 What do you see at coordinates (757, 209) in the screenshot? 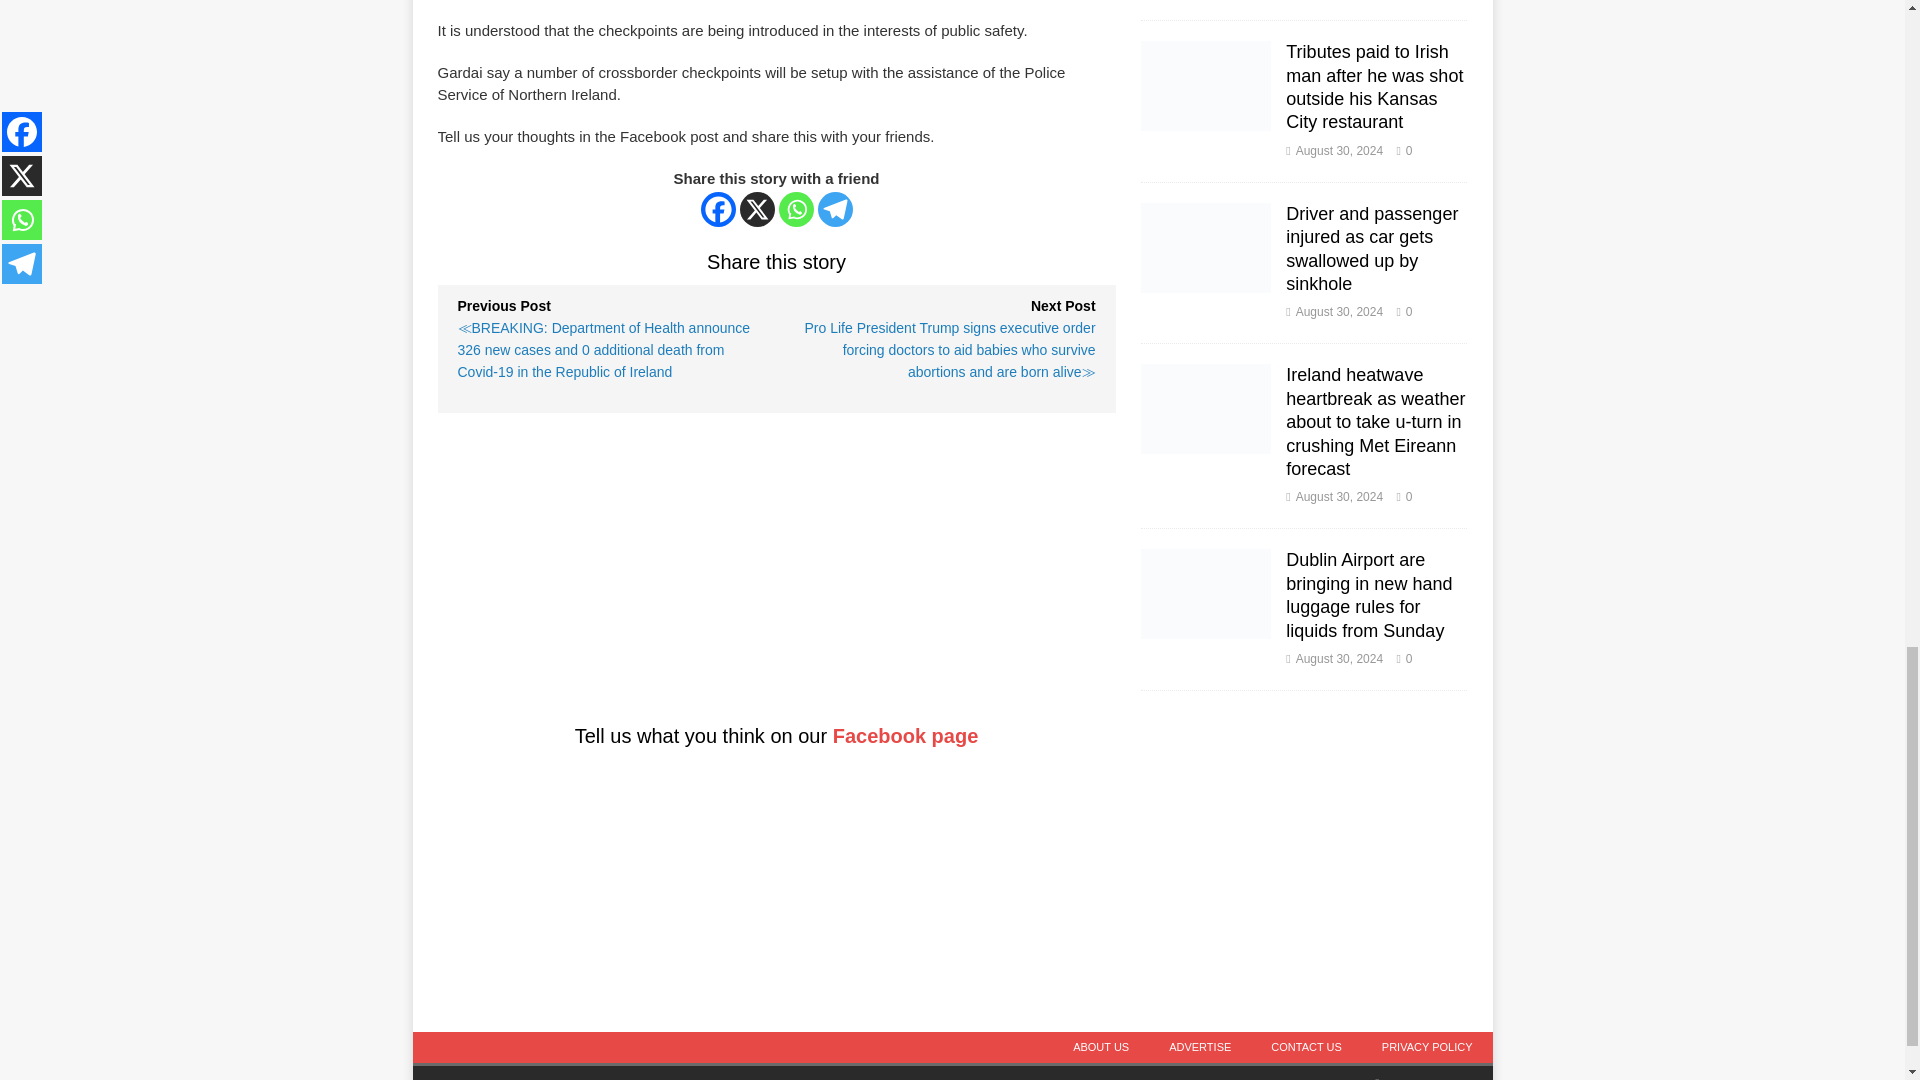
I see `X` at bounding box center [757, 209].